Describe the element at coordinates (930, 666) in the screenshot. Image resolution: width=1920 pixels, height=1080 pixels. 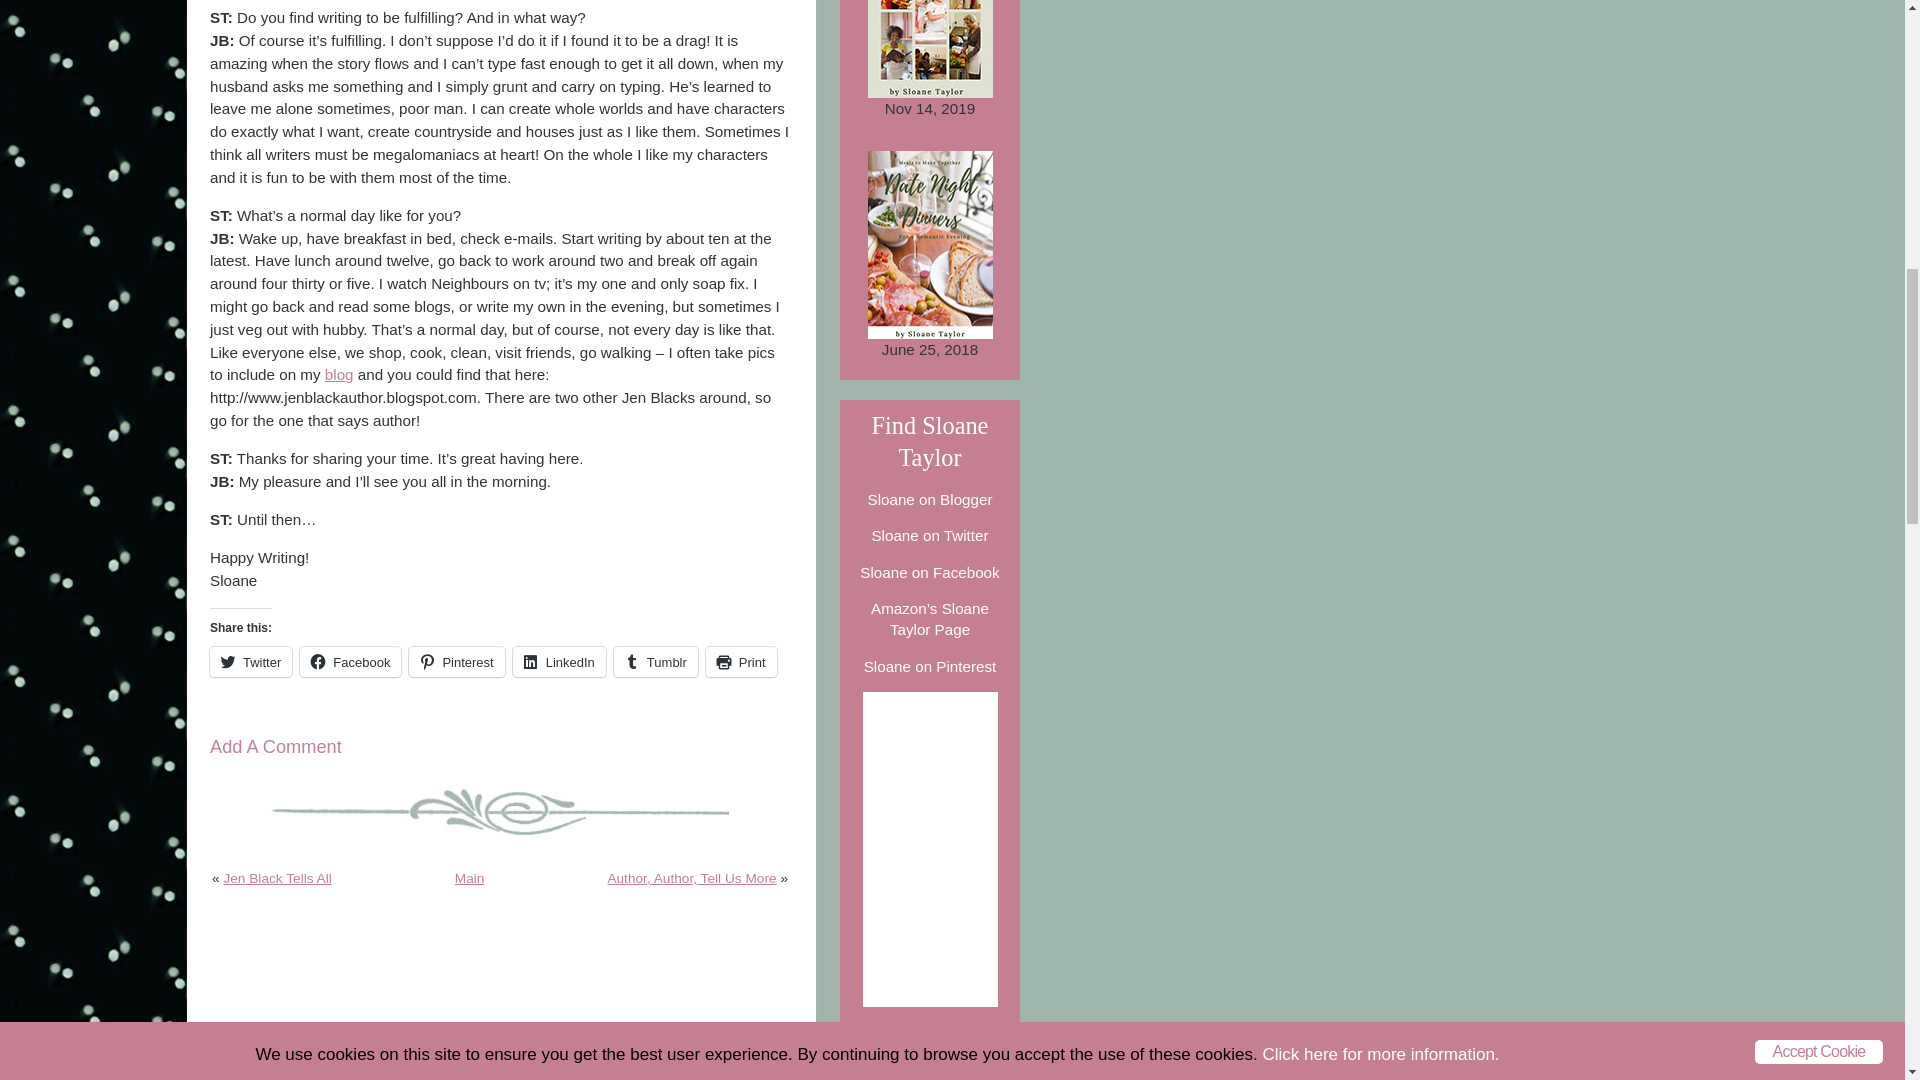
I see `Sloane on Pinterest` at that location.